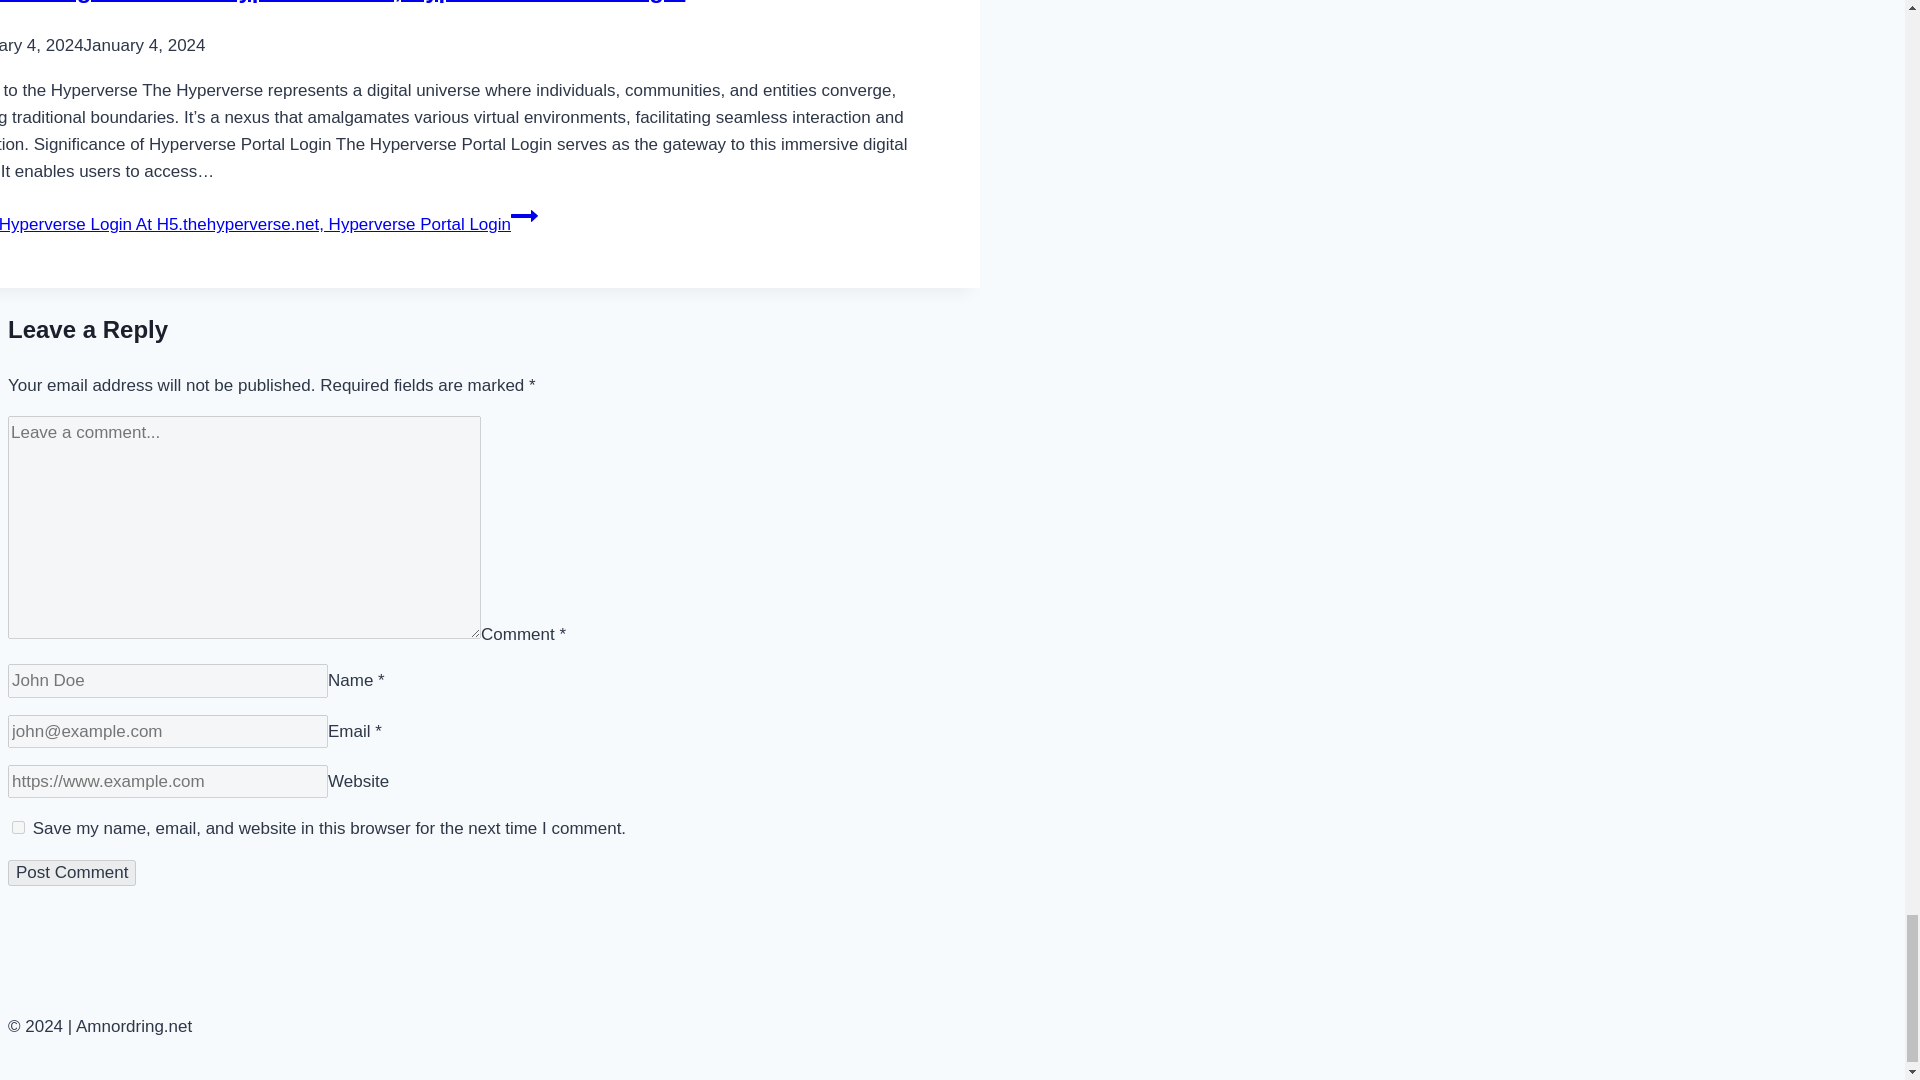  Describe the element at coordinates (524, 216) in the screenshot. I see `Continue` at that location.